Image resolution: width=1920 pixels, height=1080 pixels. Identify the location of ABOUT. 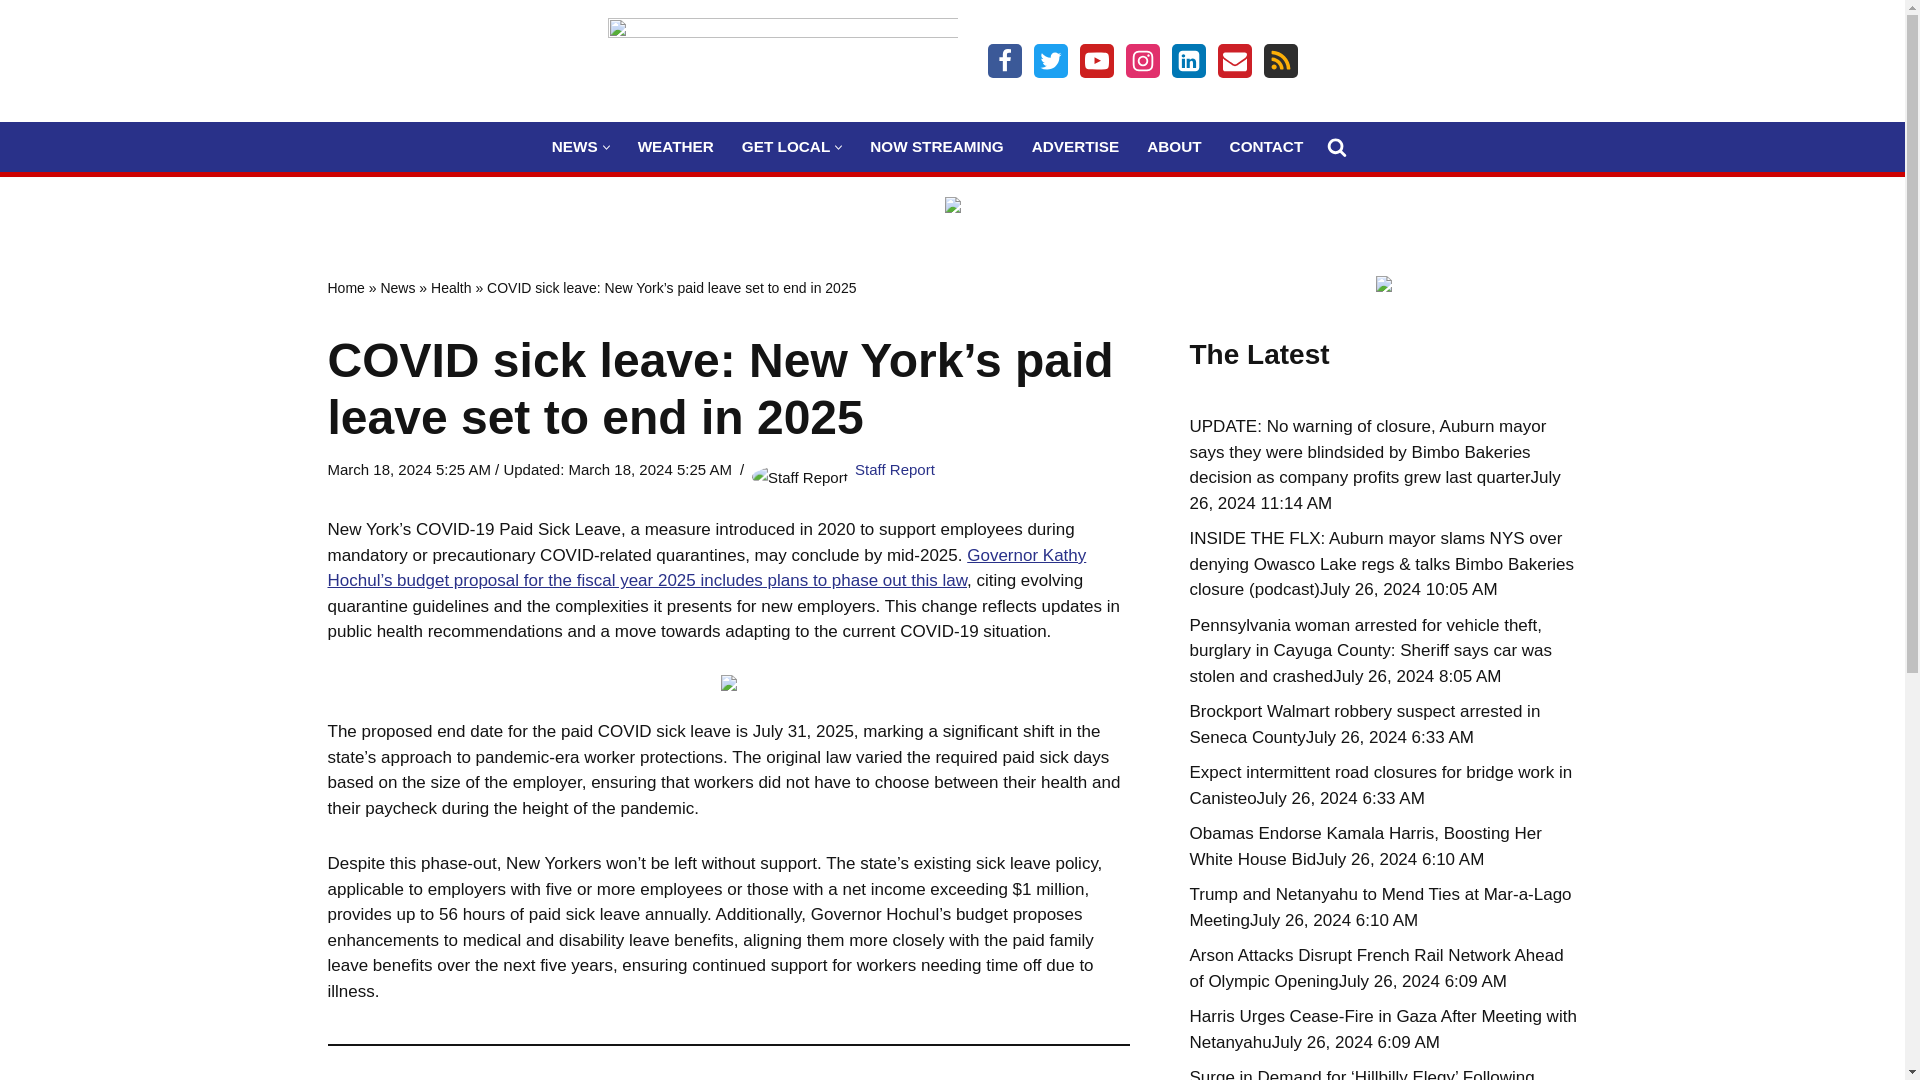
(1174, 146).